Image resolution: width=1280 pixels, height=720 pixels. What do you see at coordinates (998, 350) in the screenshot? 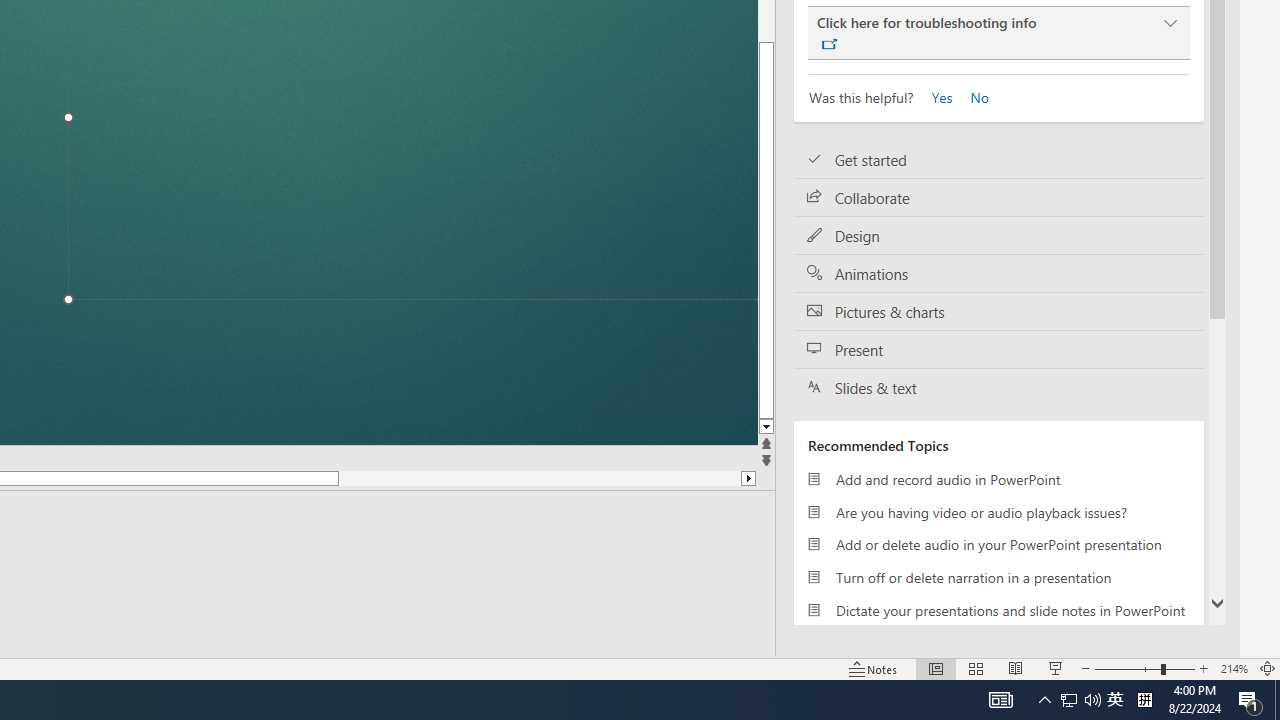
I see `Present` at bounding box center [998, 350].